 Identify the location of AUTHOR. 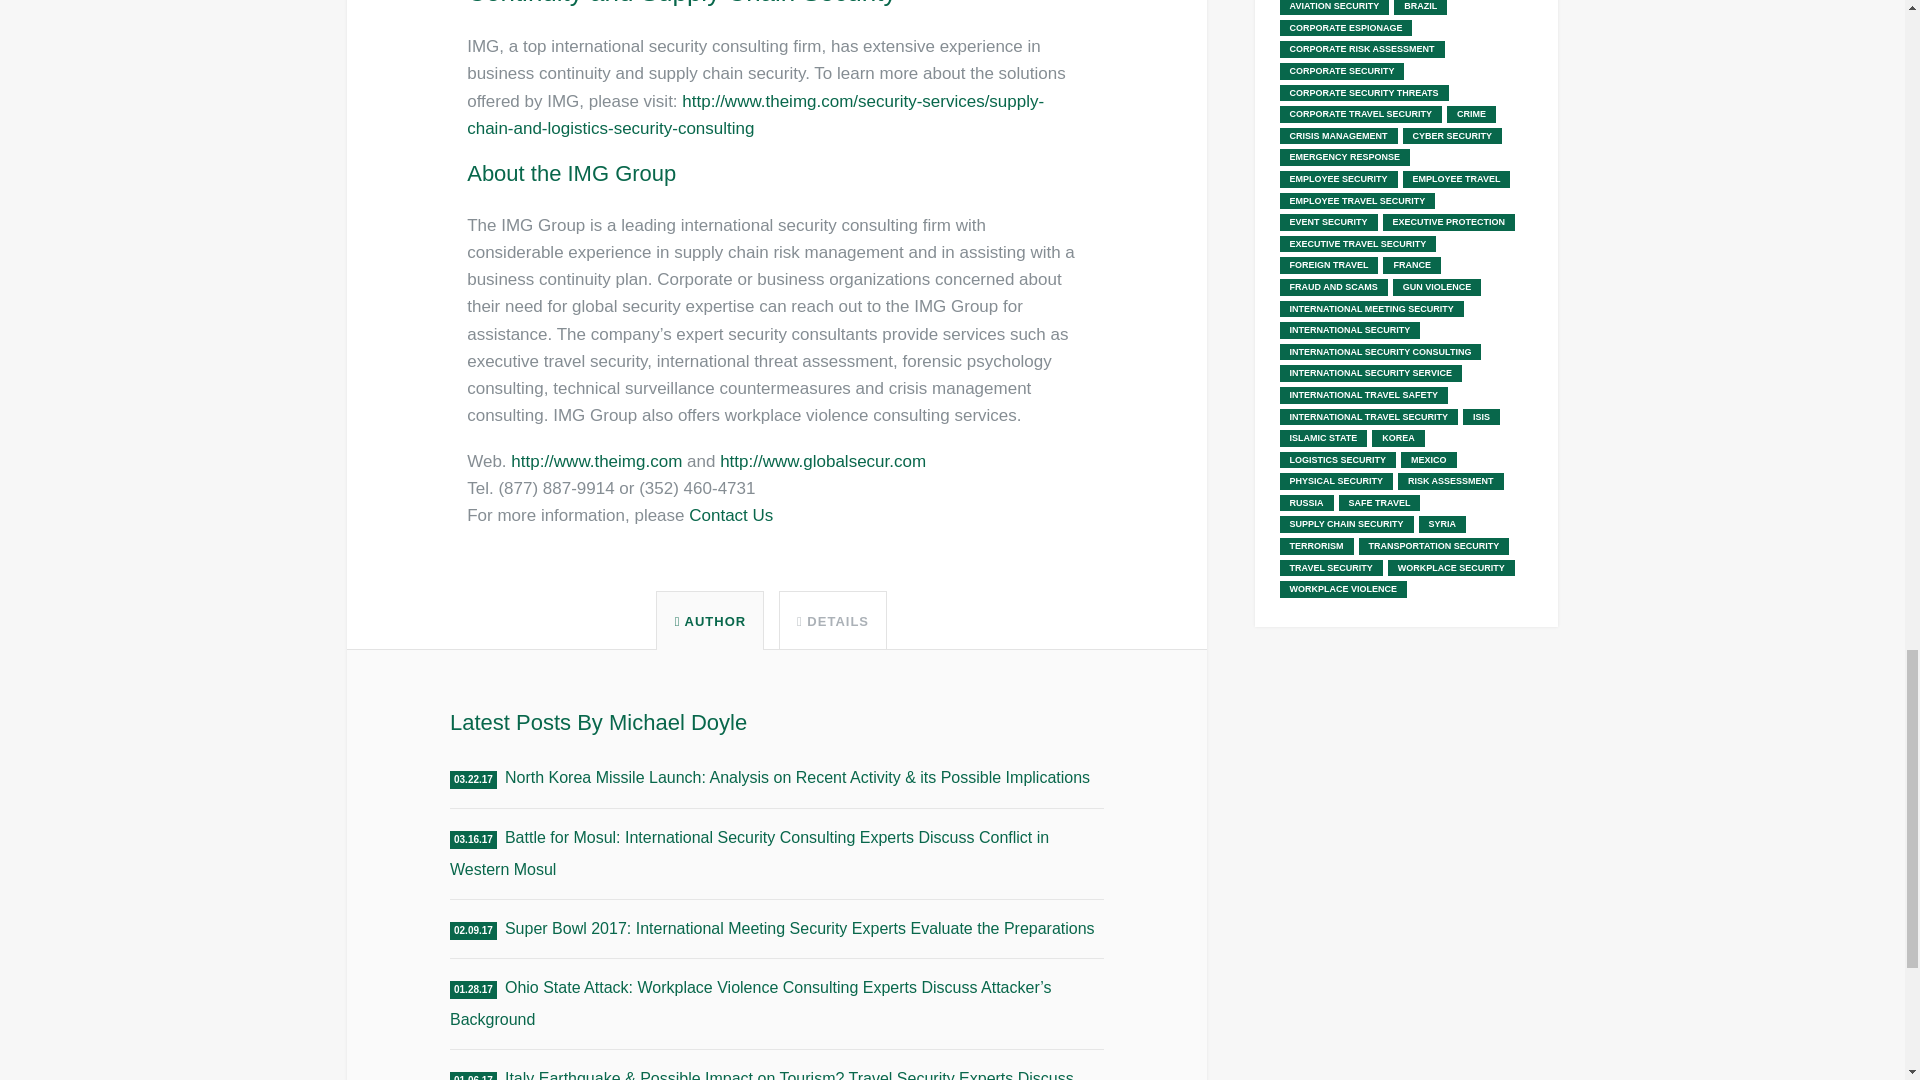
(710, 621).